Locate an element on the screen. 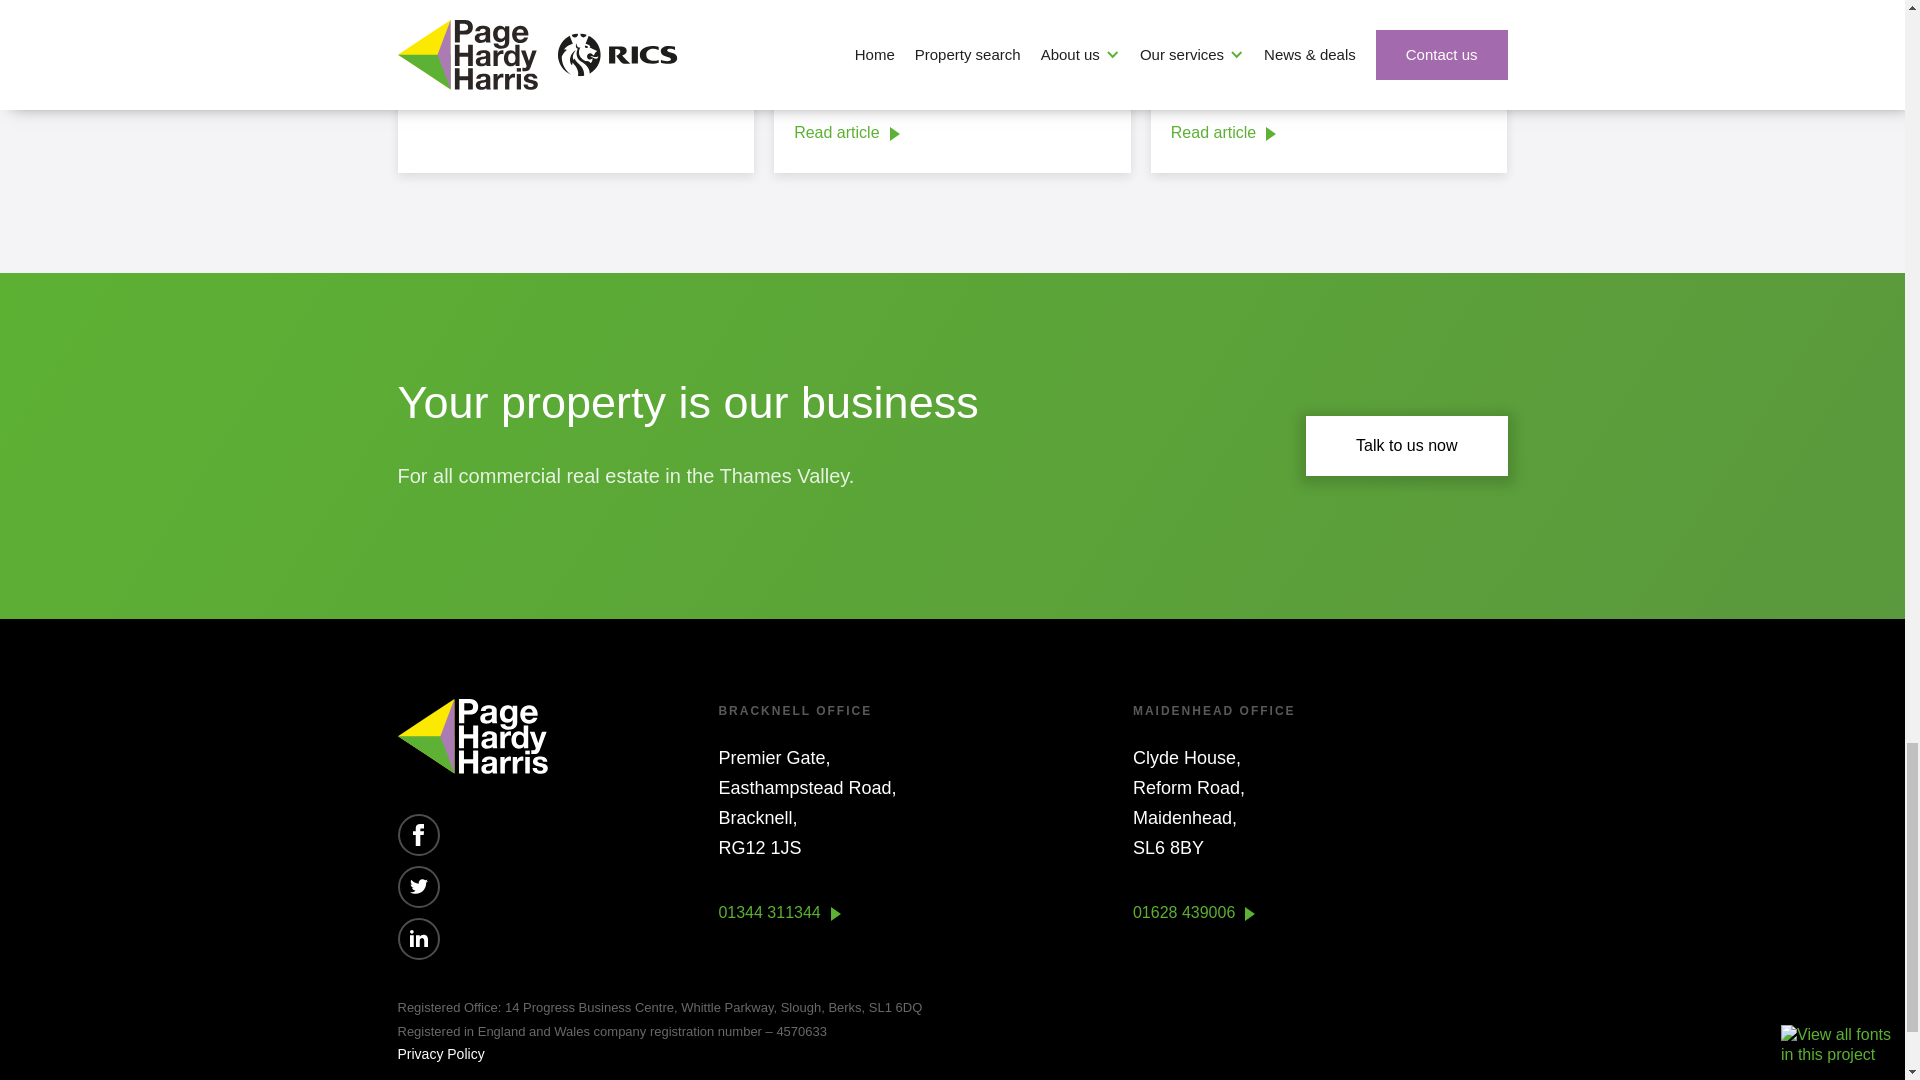 Image resolution: width=1920 pixels, height=1080 pixels. Talk to us now is located at coordinates (1406, 446).